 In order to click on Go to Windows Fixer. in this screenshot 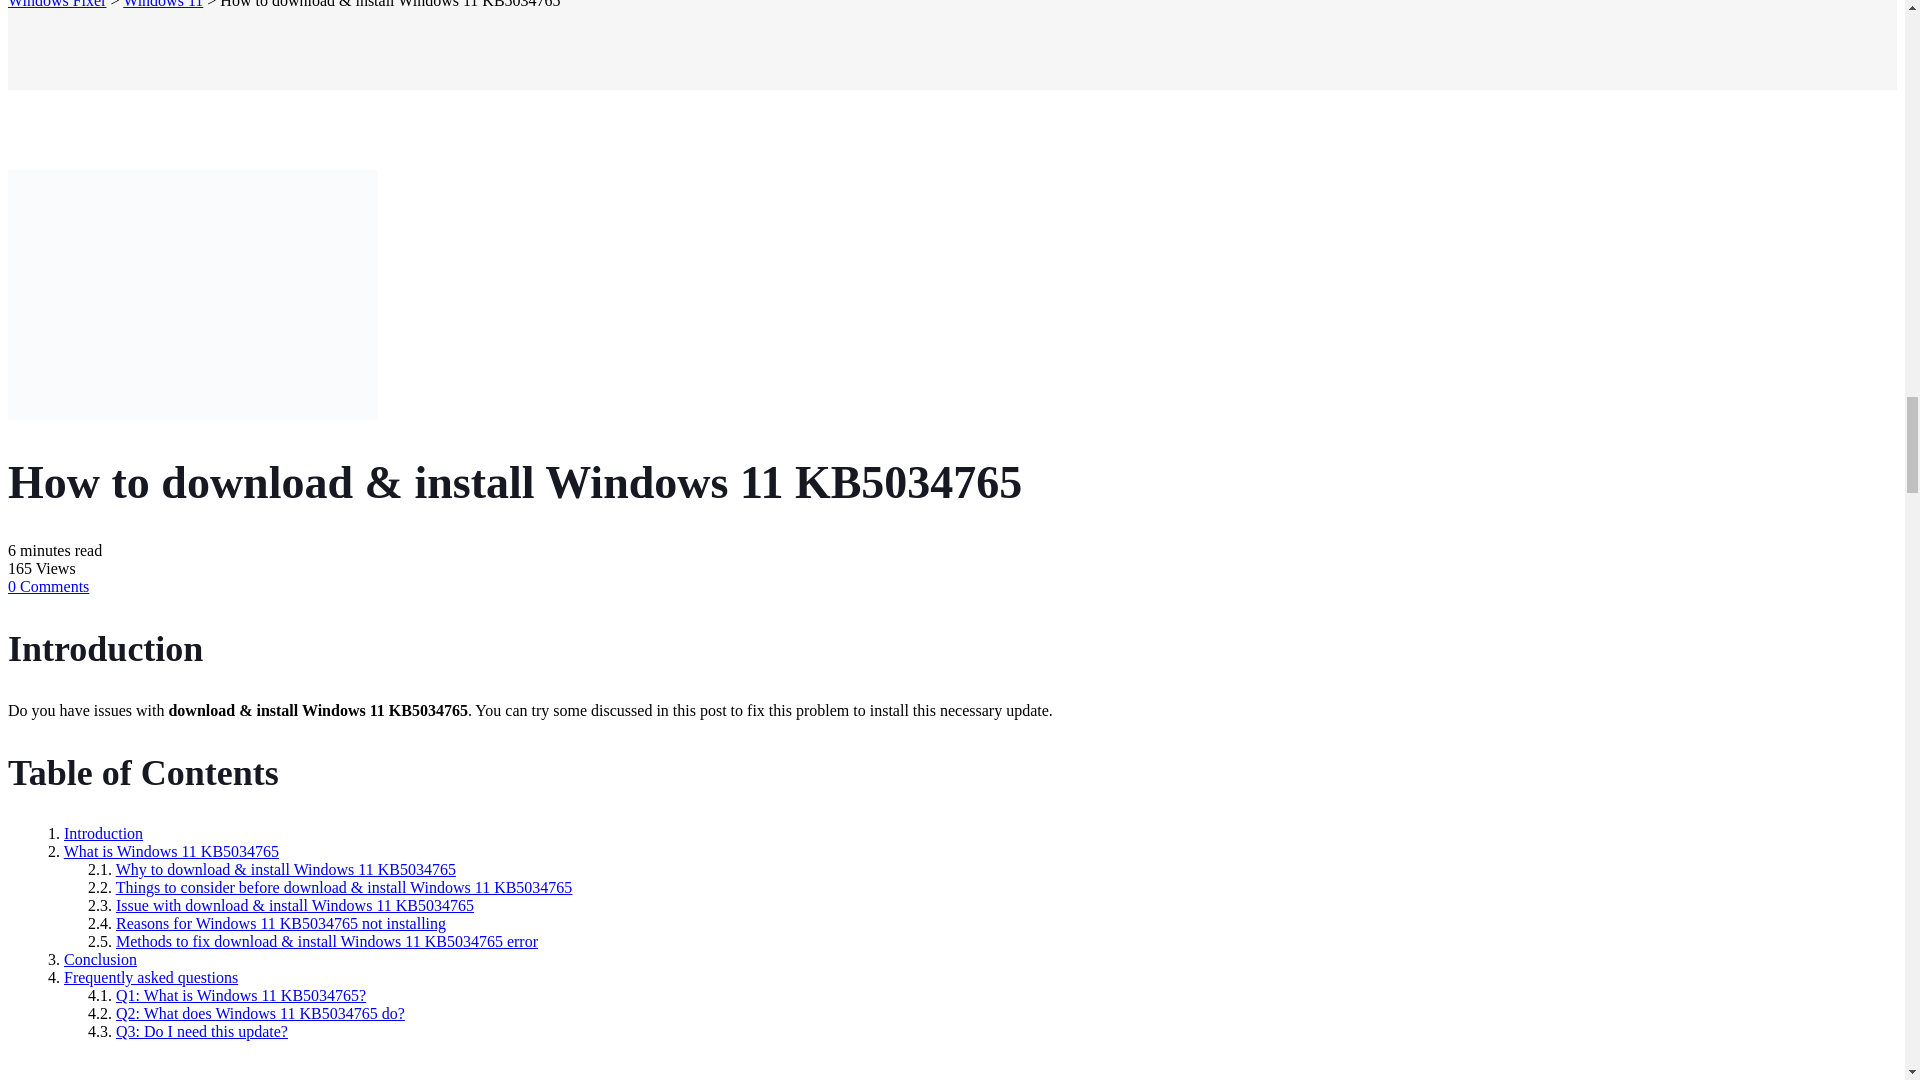, I will do `click(56, 4)`.